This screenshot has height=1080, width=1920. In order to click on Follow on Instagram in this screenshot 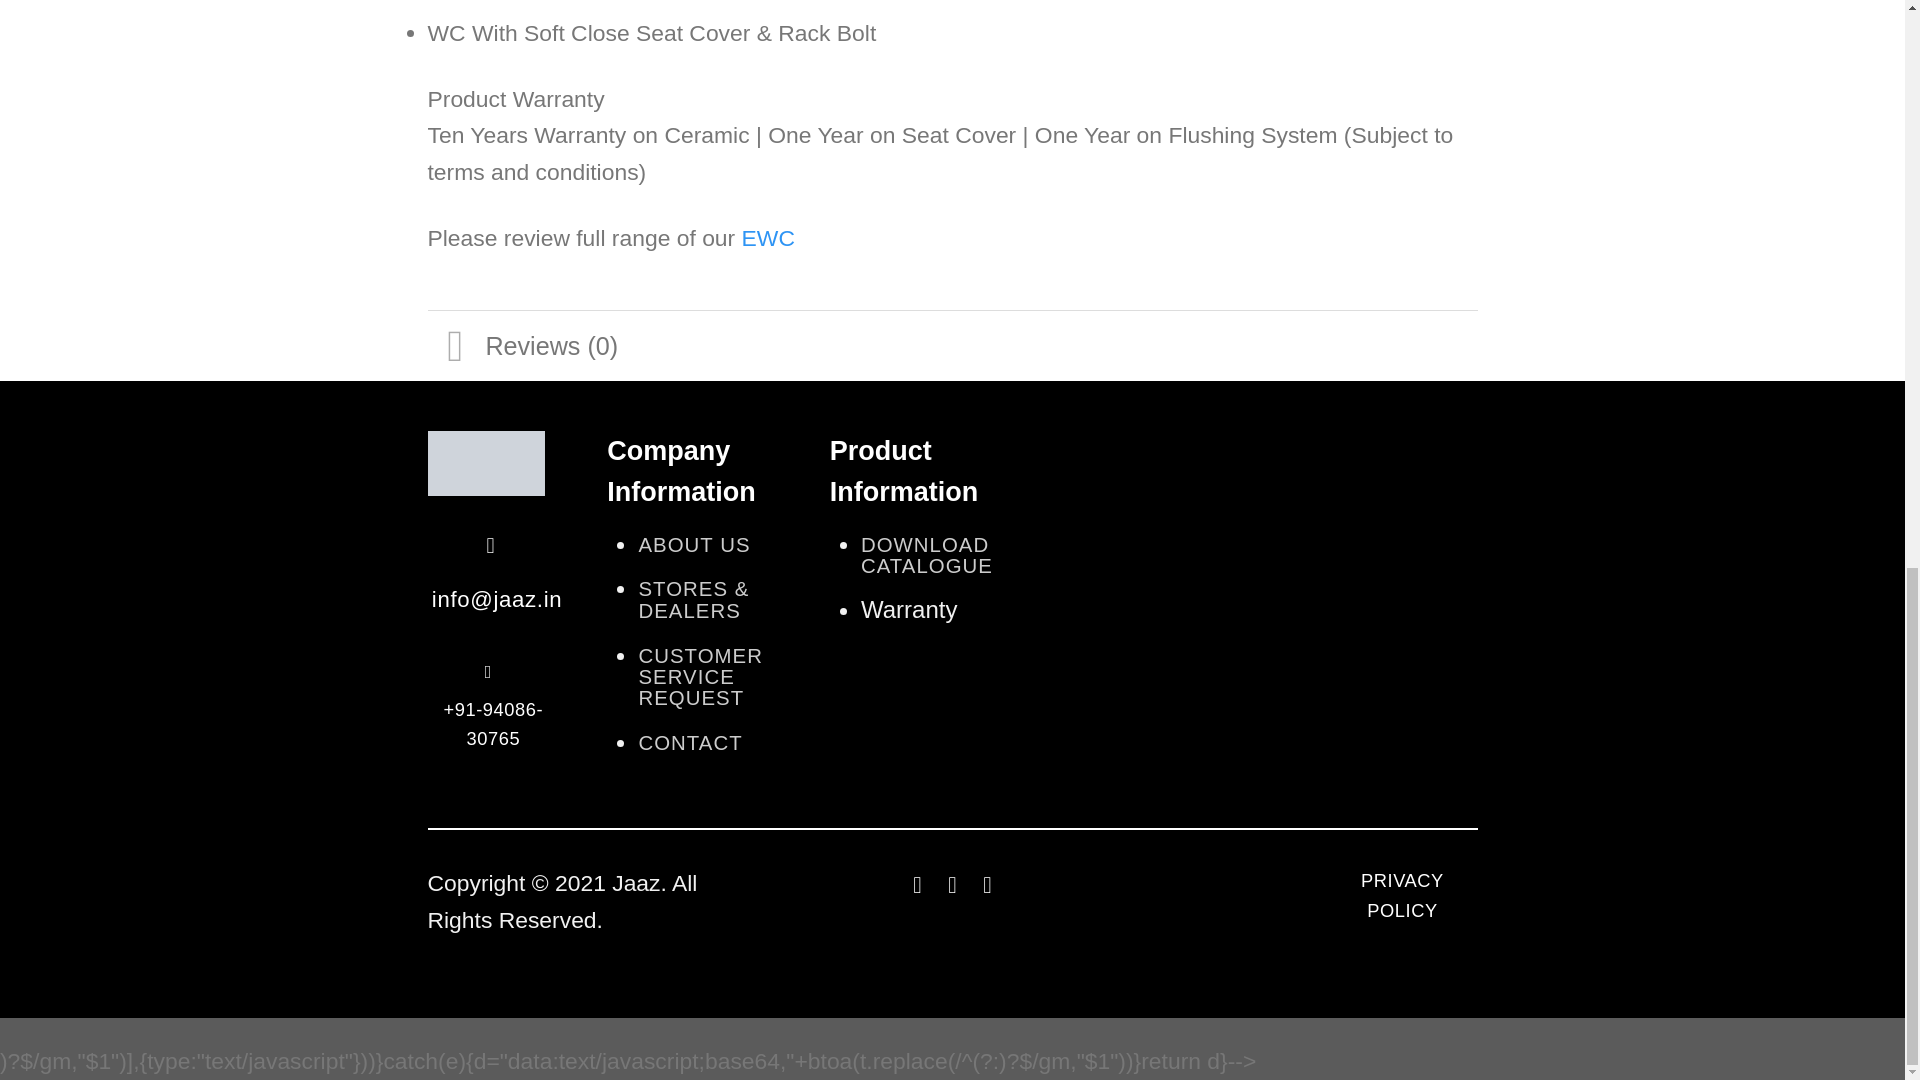, I will do `click(952, 884)`.